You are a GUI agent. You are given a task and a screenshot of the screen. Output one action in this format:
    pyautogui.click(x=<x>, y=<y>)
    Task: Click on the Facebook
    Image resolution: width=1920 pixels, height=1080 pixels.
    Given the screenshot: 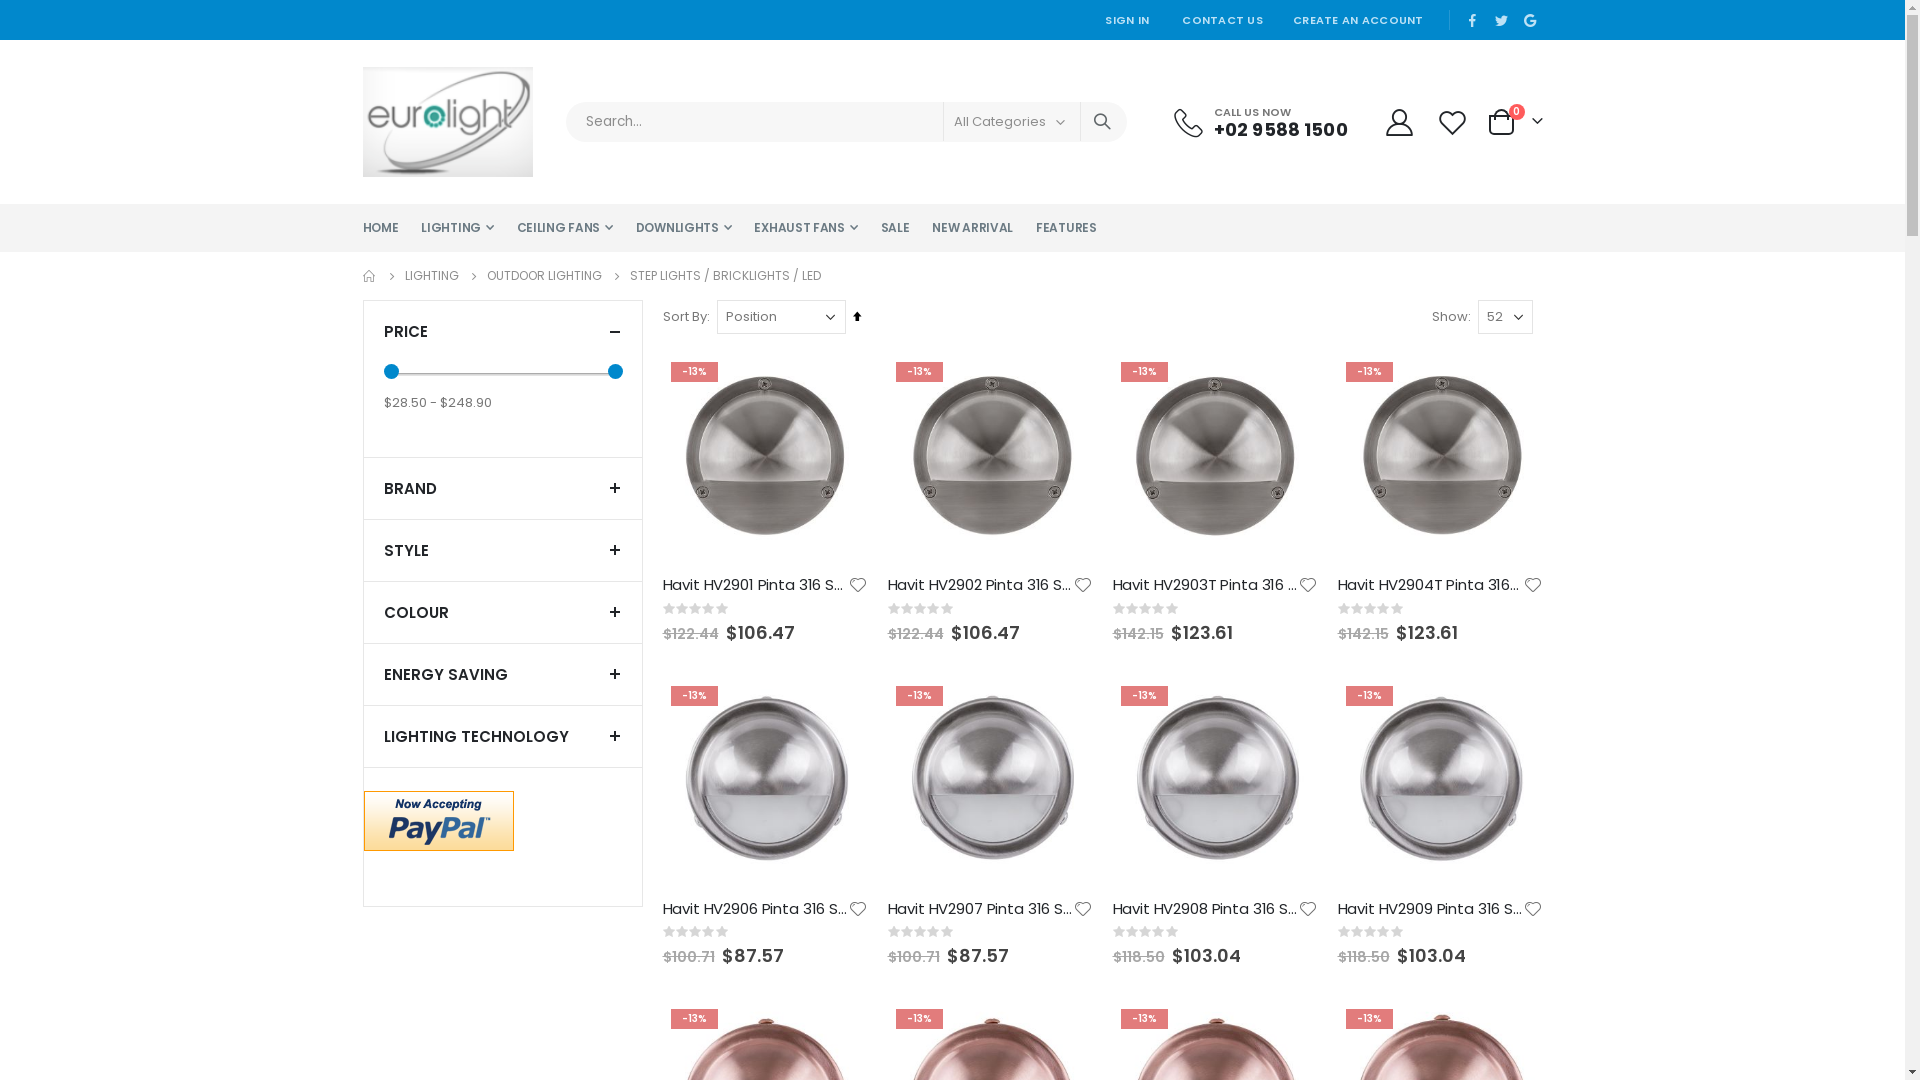 What is the action you would take?
    pyautogui.click(x=1473, y=20)
    